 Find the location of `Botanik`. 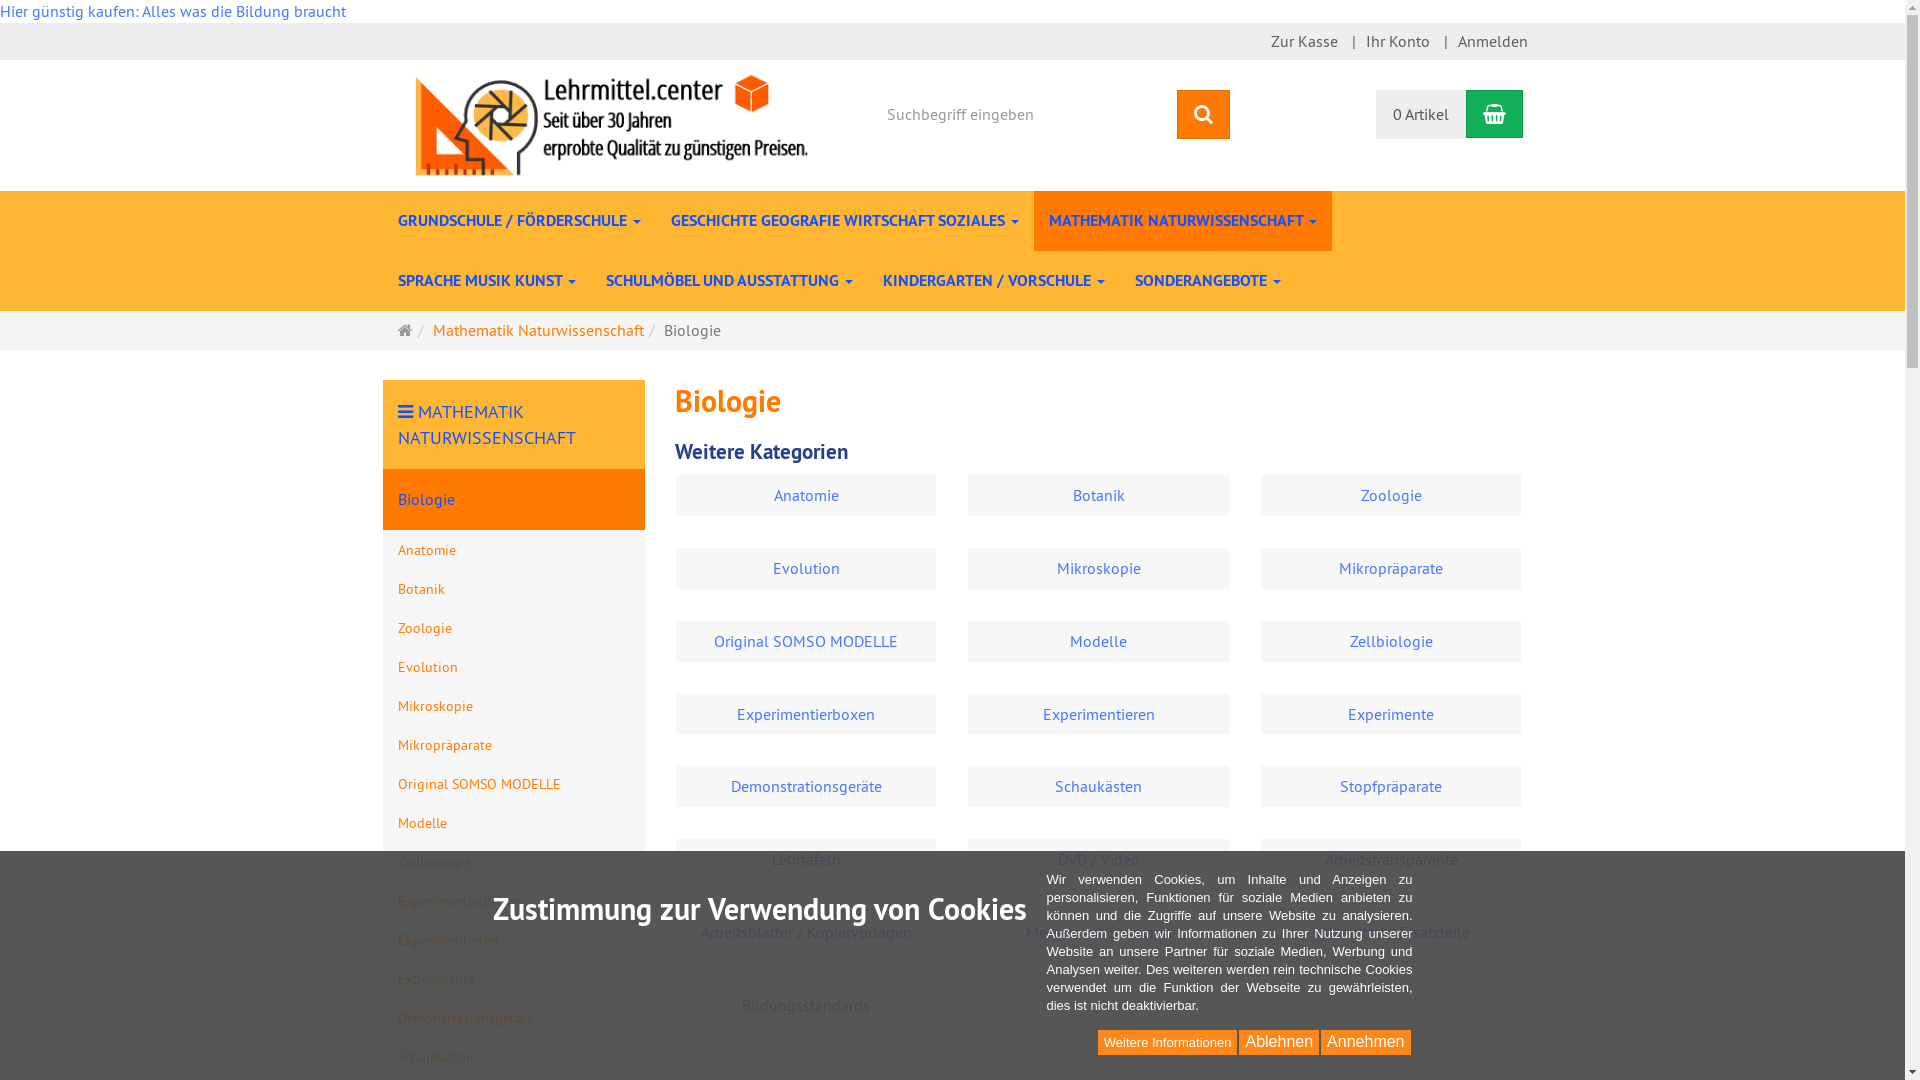

Botanik is located at coordinates (514, 588).